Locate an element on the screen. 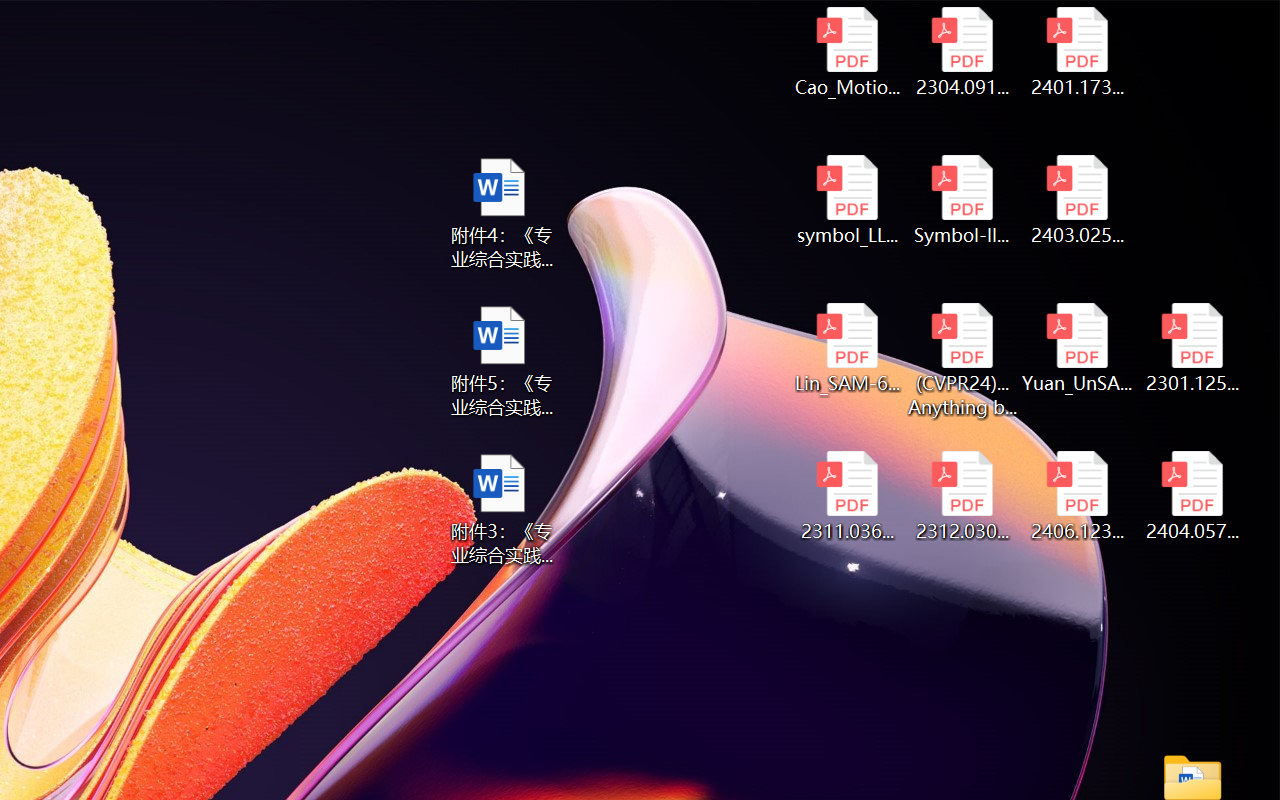  2406.12373v2.pdf is located at coordinates (1078, 496).